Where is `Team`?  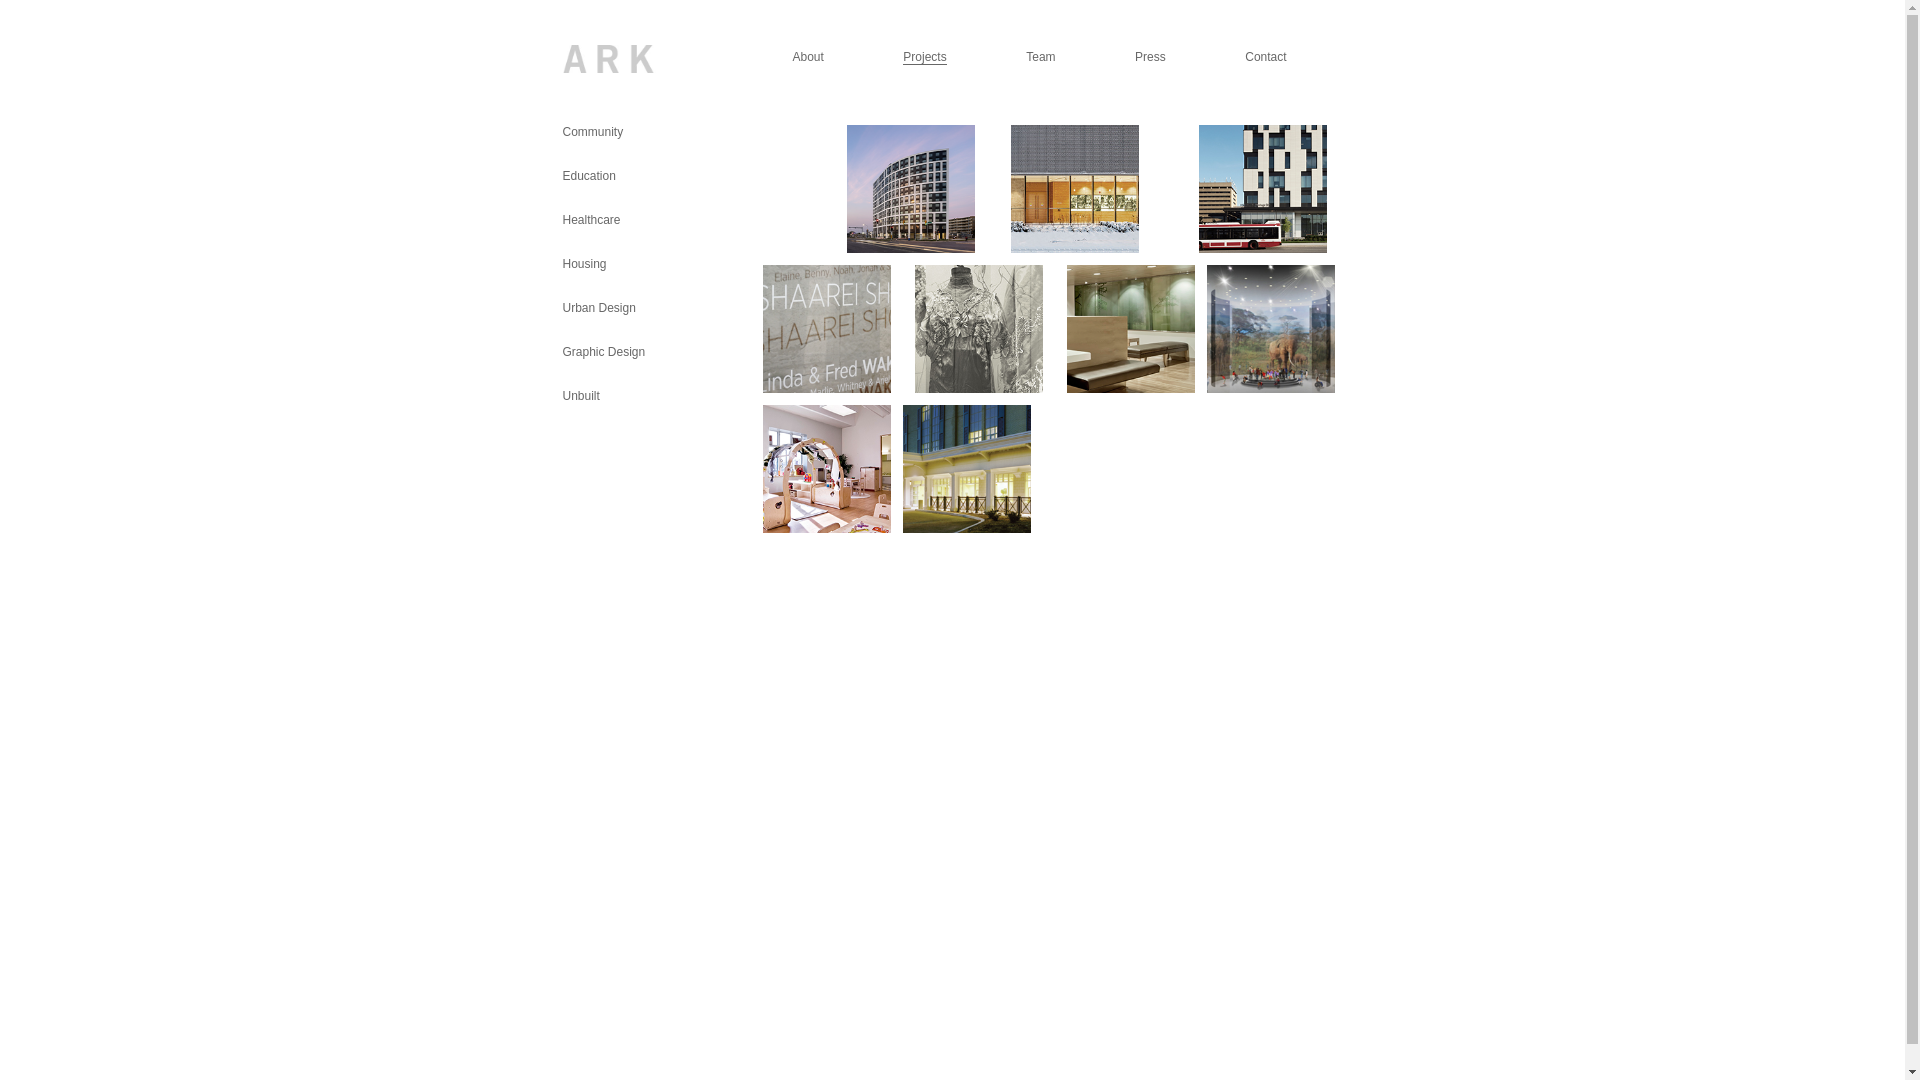 Team is located at coordinates (1040, 57).